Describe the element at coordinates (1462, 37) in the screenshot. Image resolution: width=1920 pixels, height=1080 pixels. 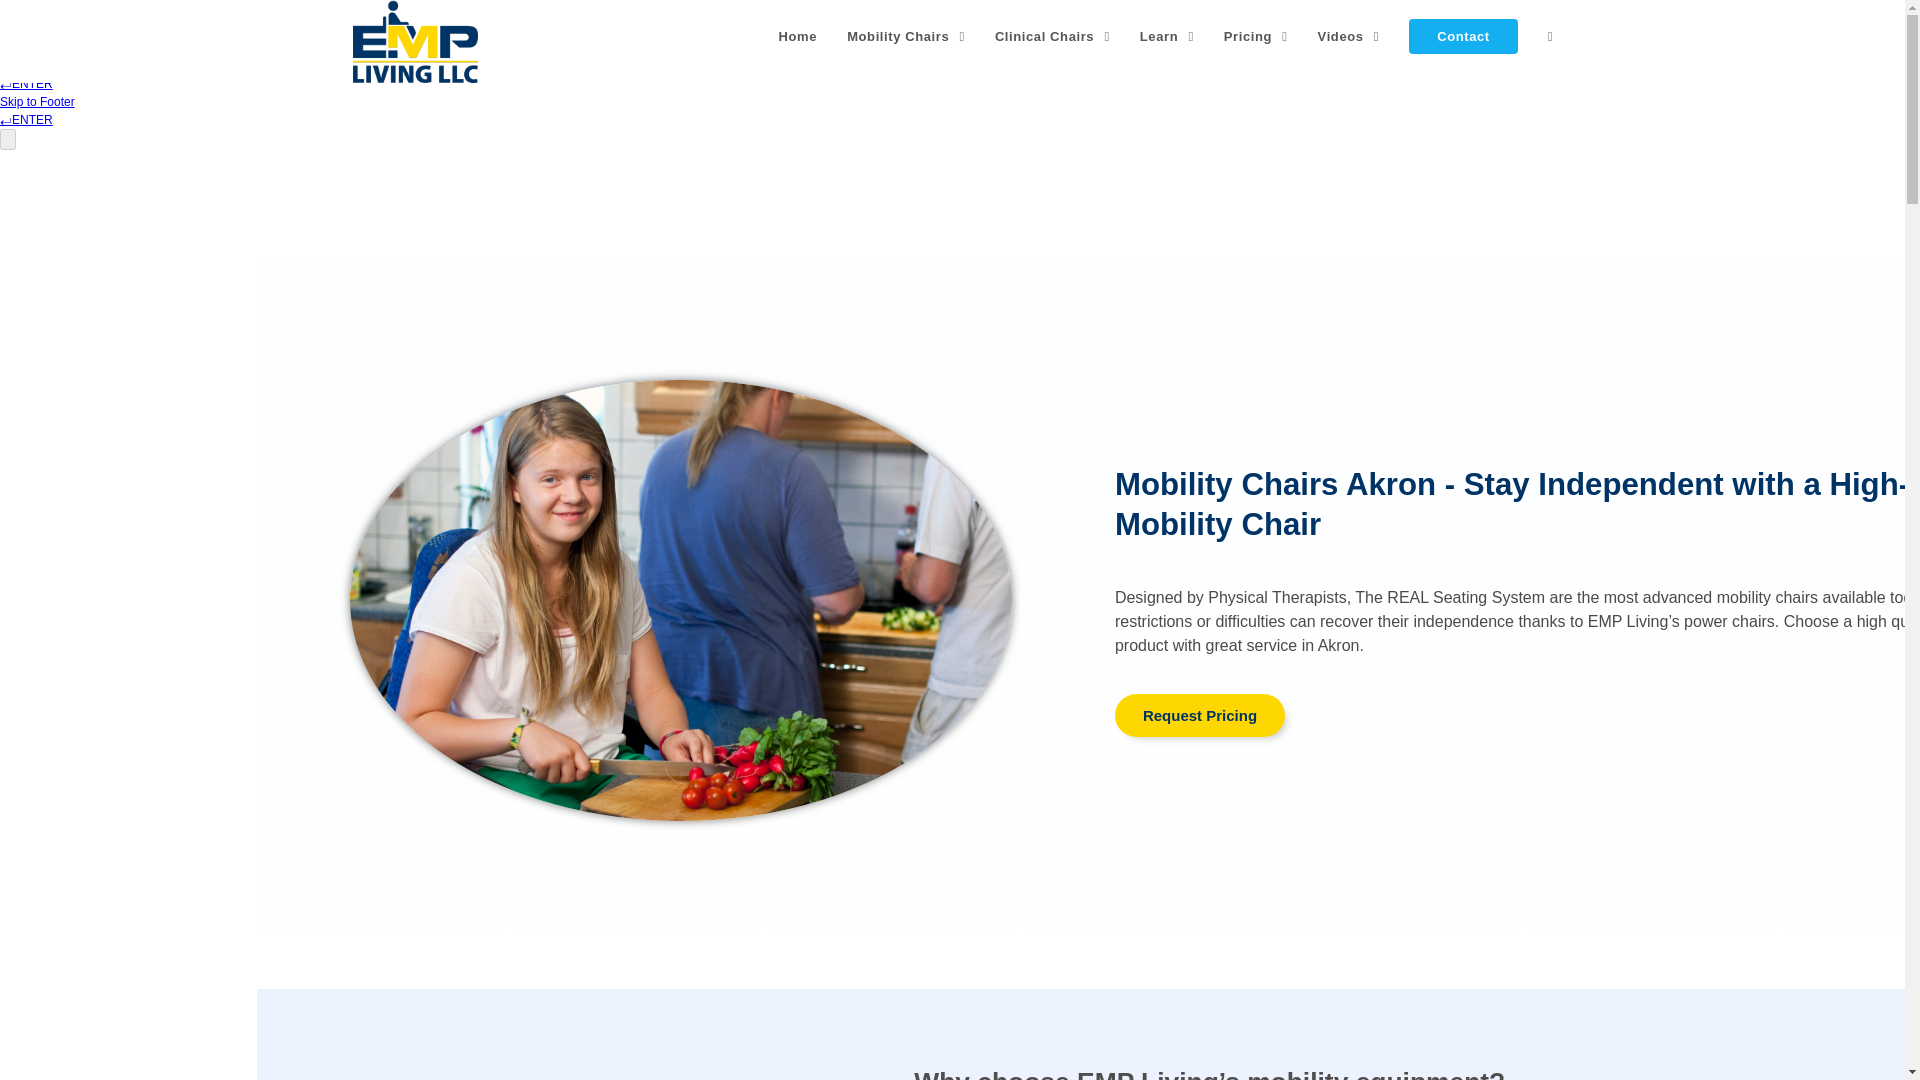
I see `Contact` at that location.